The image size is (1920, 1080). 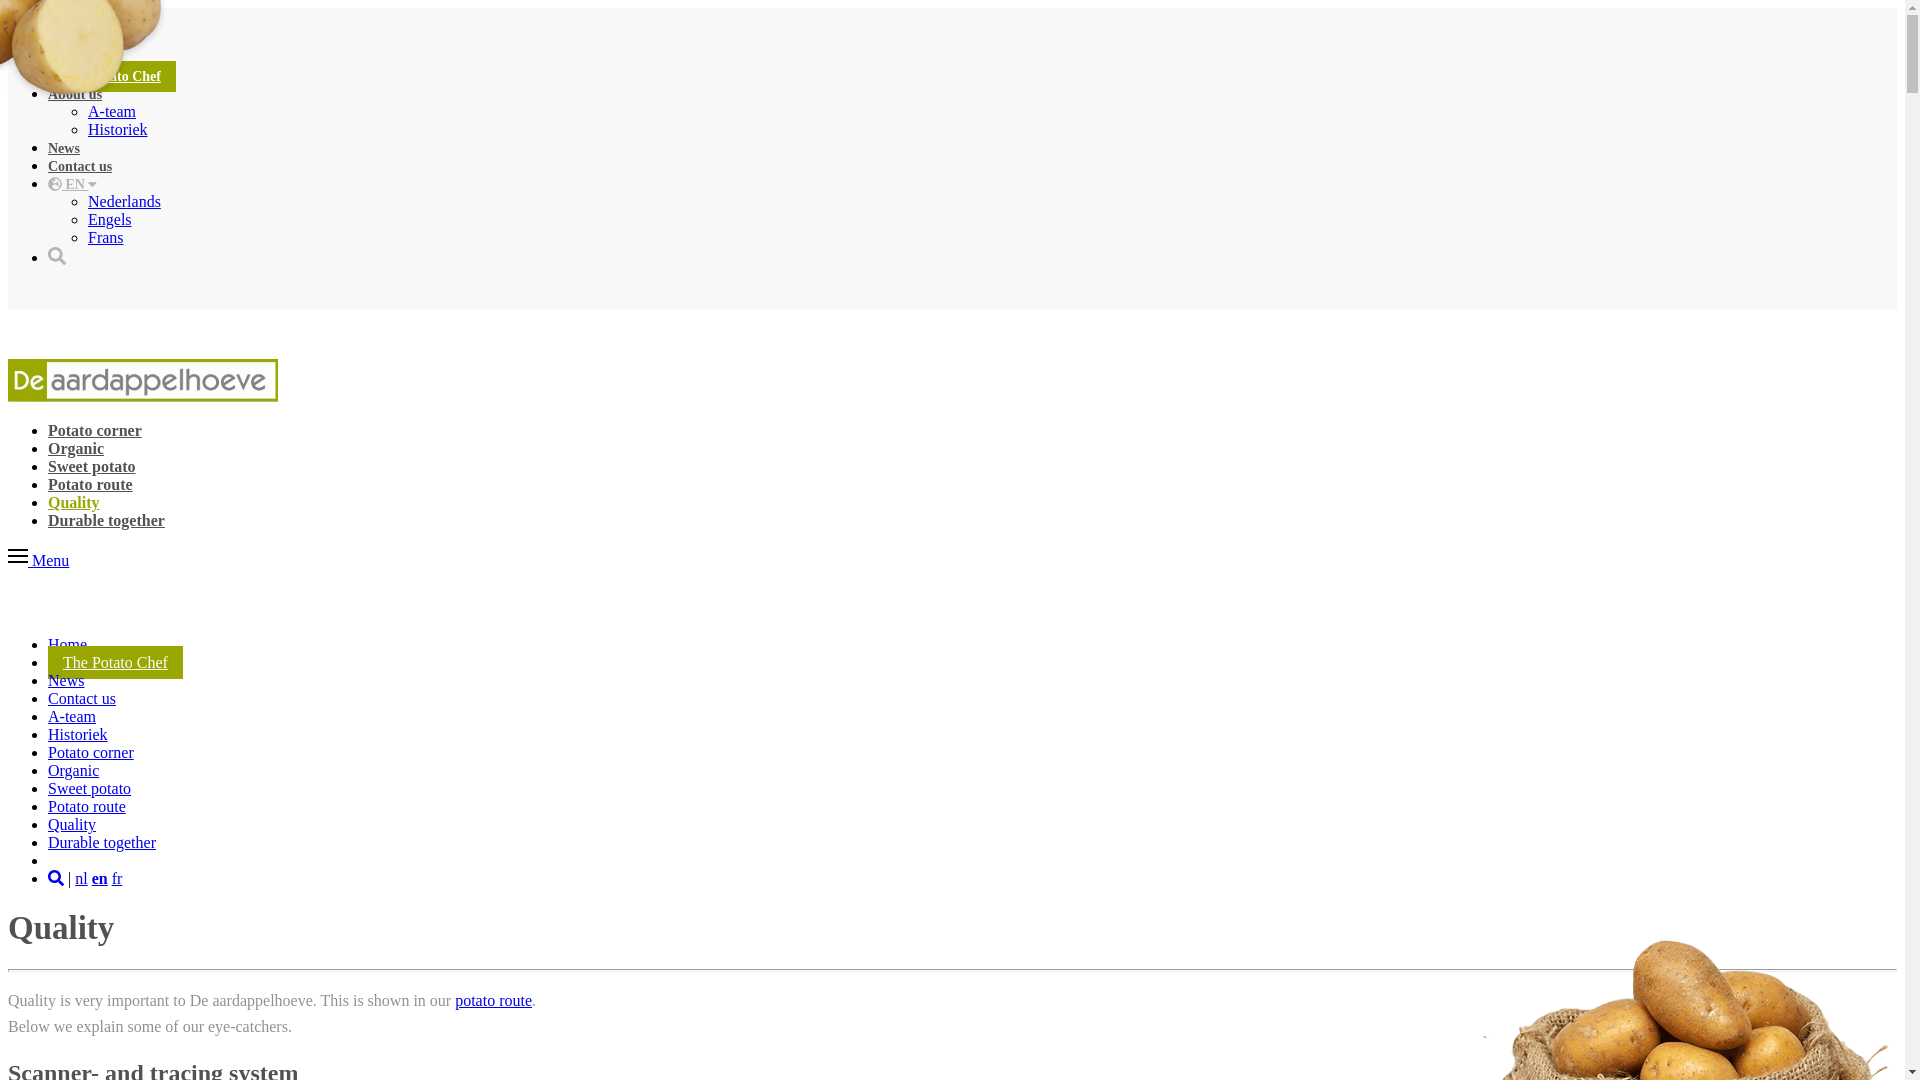 What do you see at coordinates (74, 502) in the screenshot?
I see `Quality` at bounding box center [74, 502].